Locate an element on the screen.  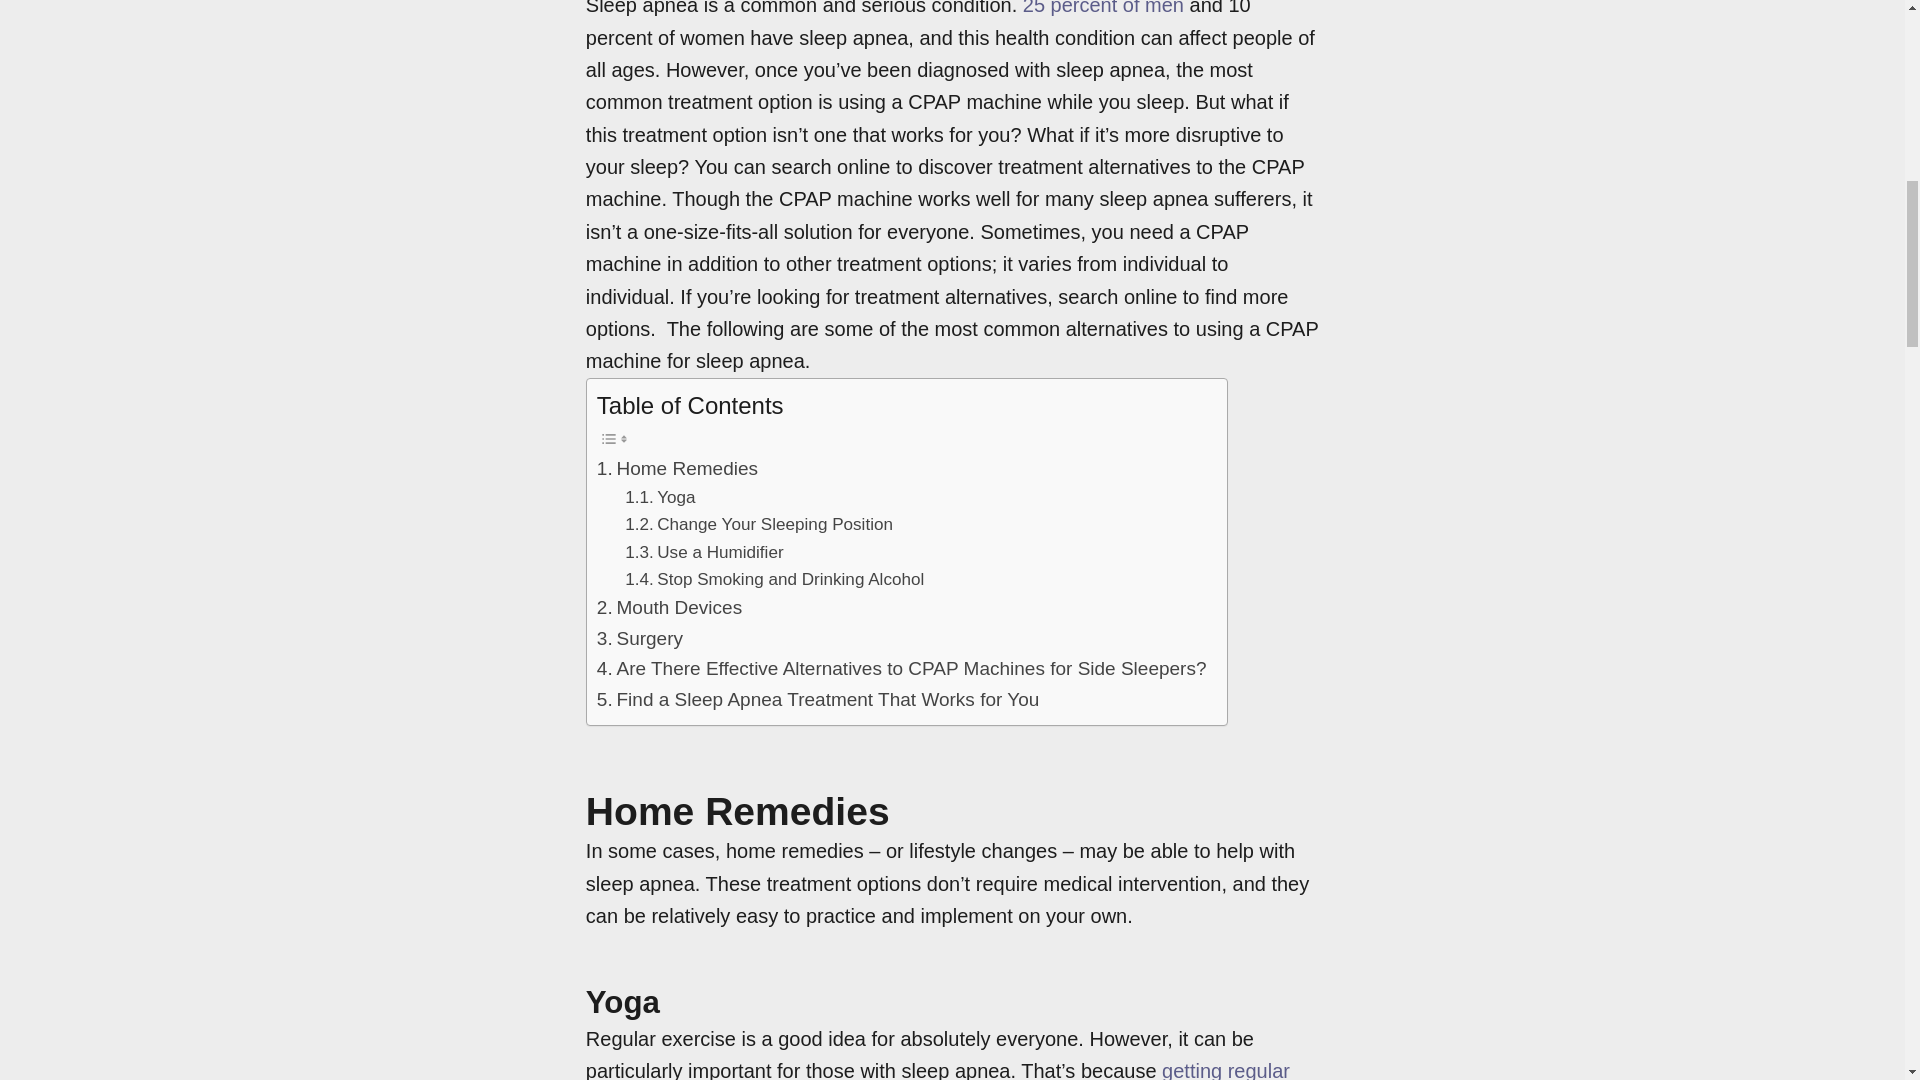
Stop Smoking and Drinking Alcohol is located at coordinates (774, 578).